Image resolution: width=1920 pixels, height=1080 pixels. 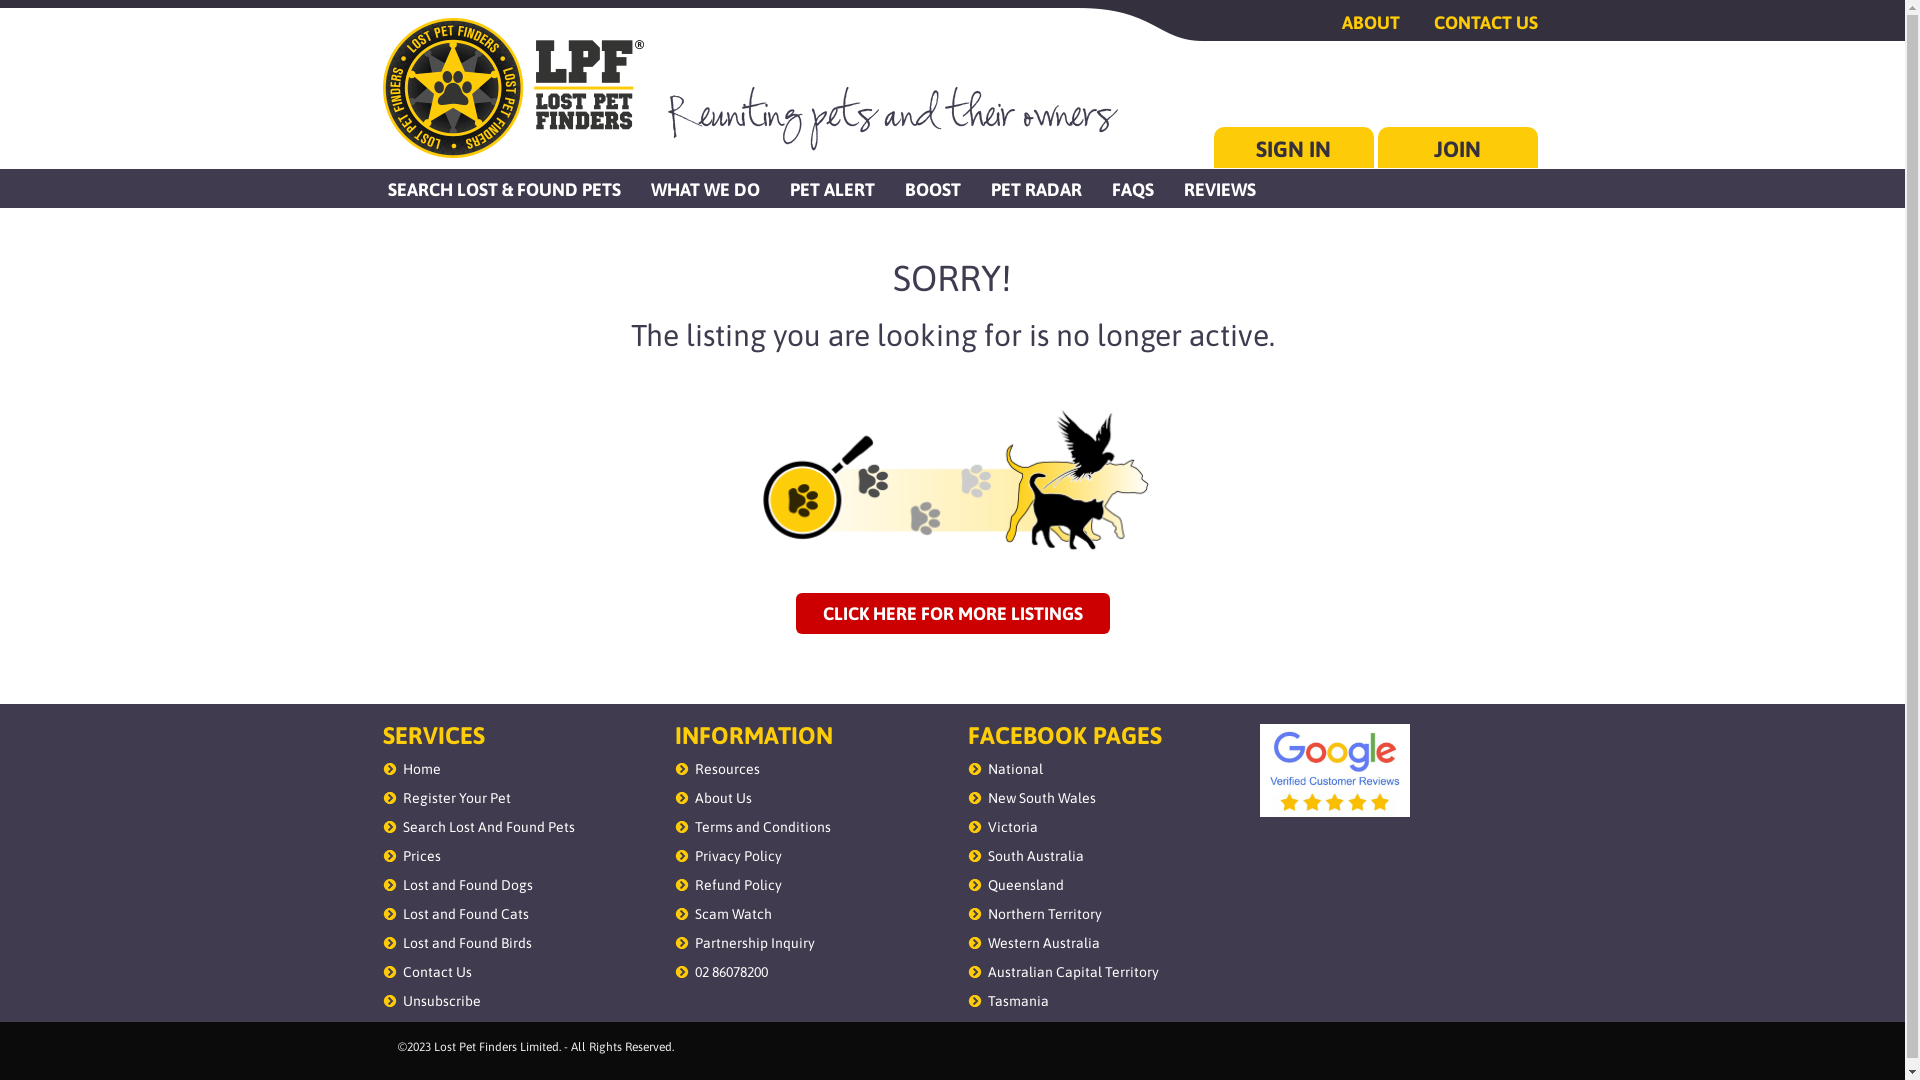 What do you see at coordinates (512, 88) in the screenshot?
I see `Lost Pet Finders` at bounding box center [512, 88].